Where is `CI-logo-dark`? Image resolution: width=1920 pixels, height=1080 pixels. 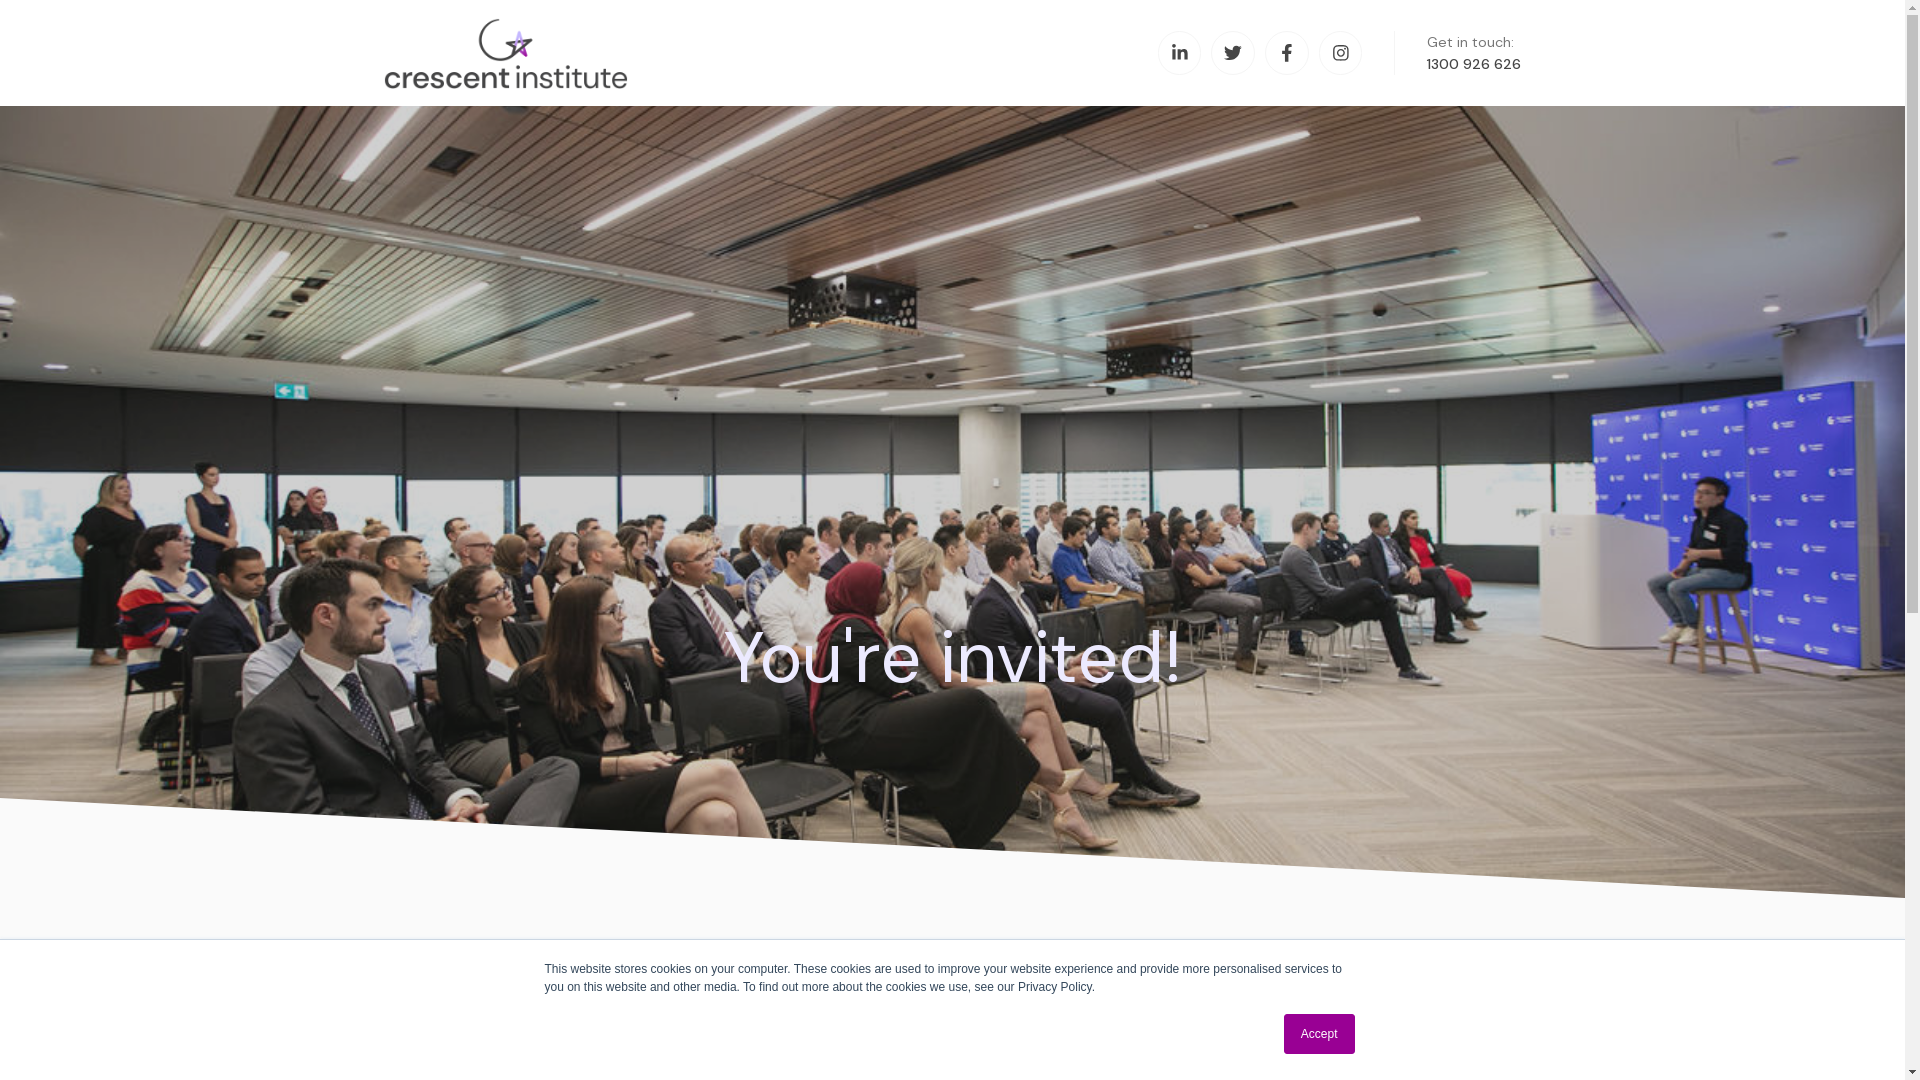
CI-logo-dark is located at coordinates (566, 54).